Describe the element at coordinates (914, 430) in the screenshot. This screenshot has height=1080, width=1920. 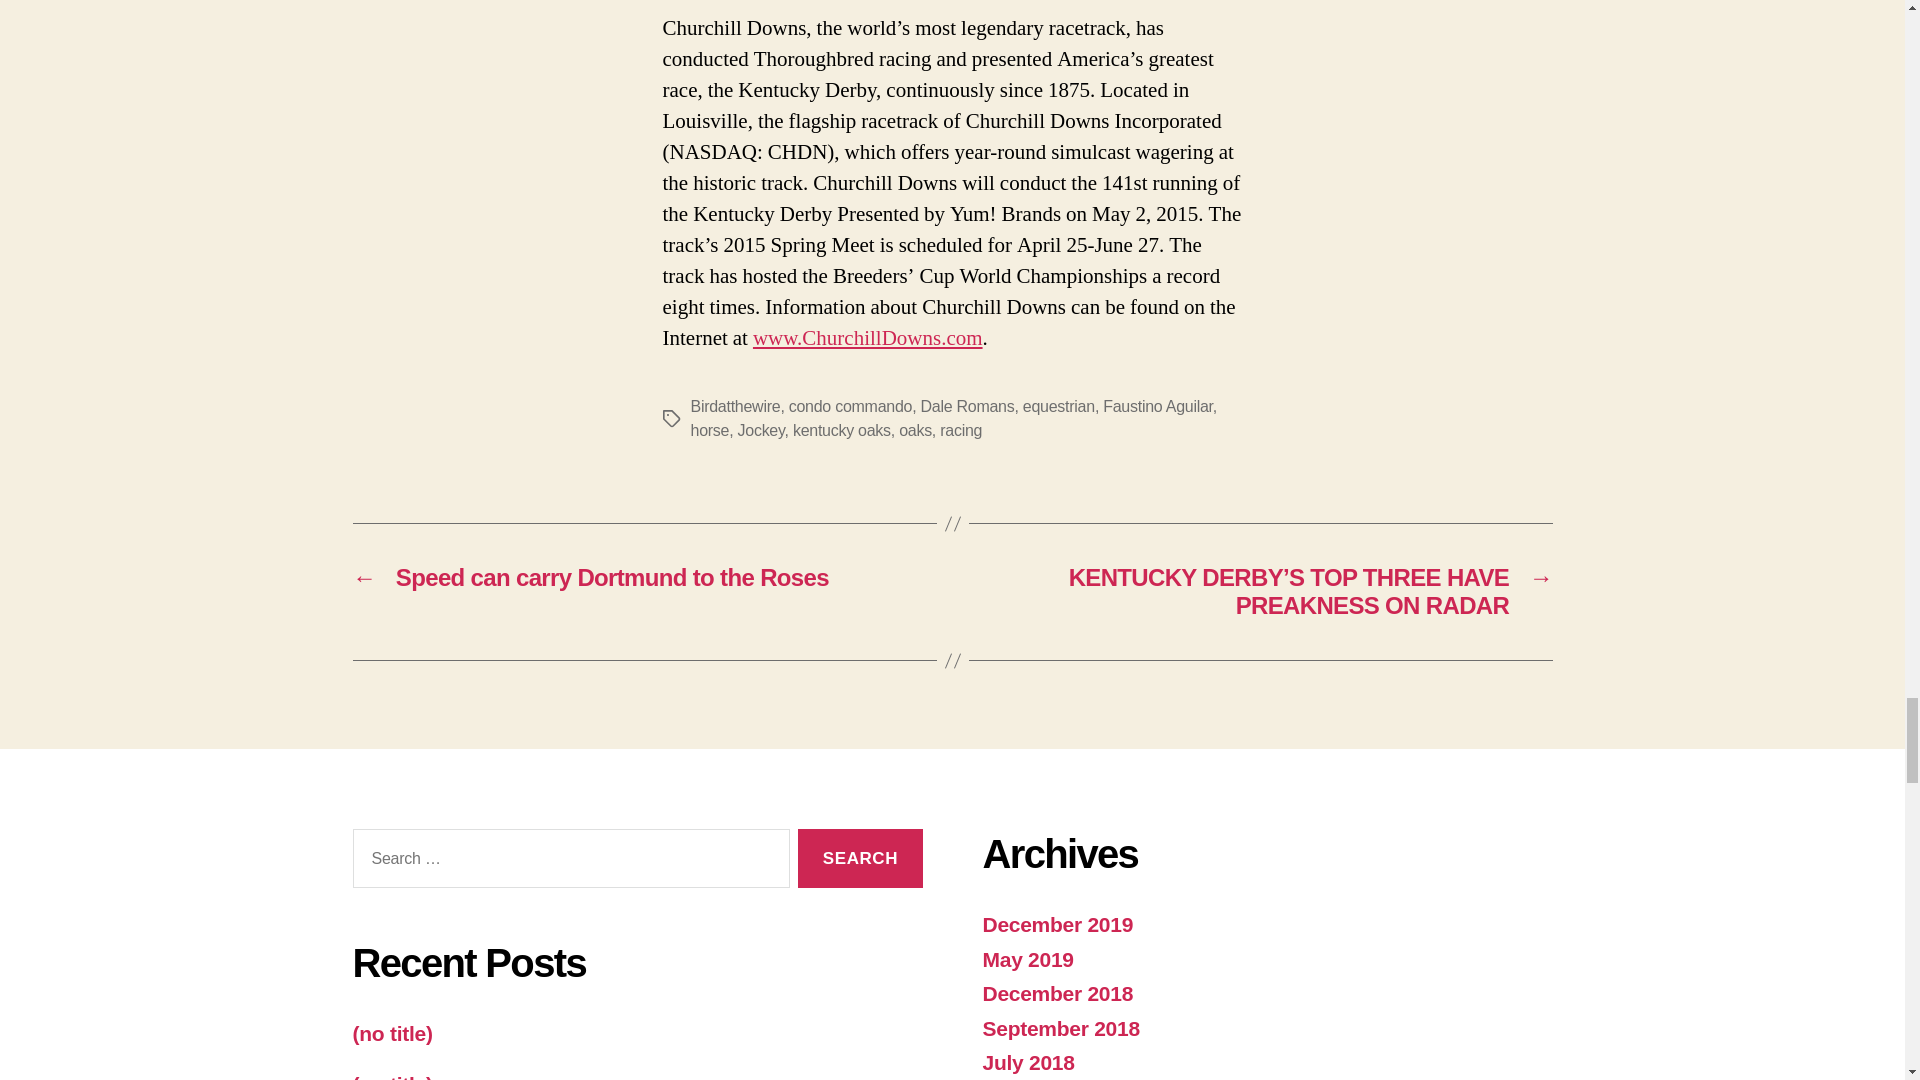
I see `oaks` at that location.